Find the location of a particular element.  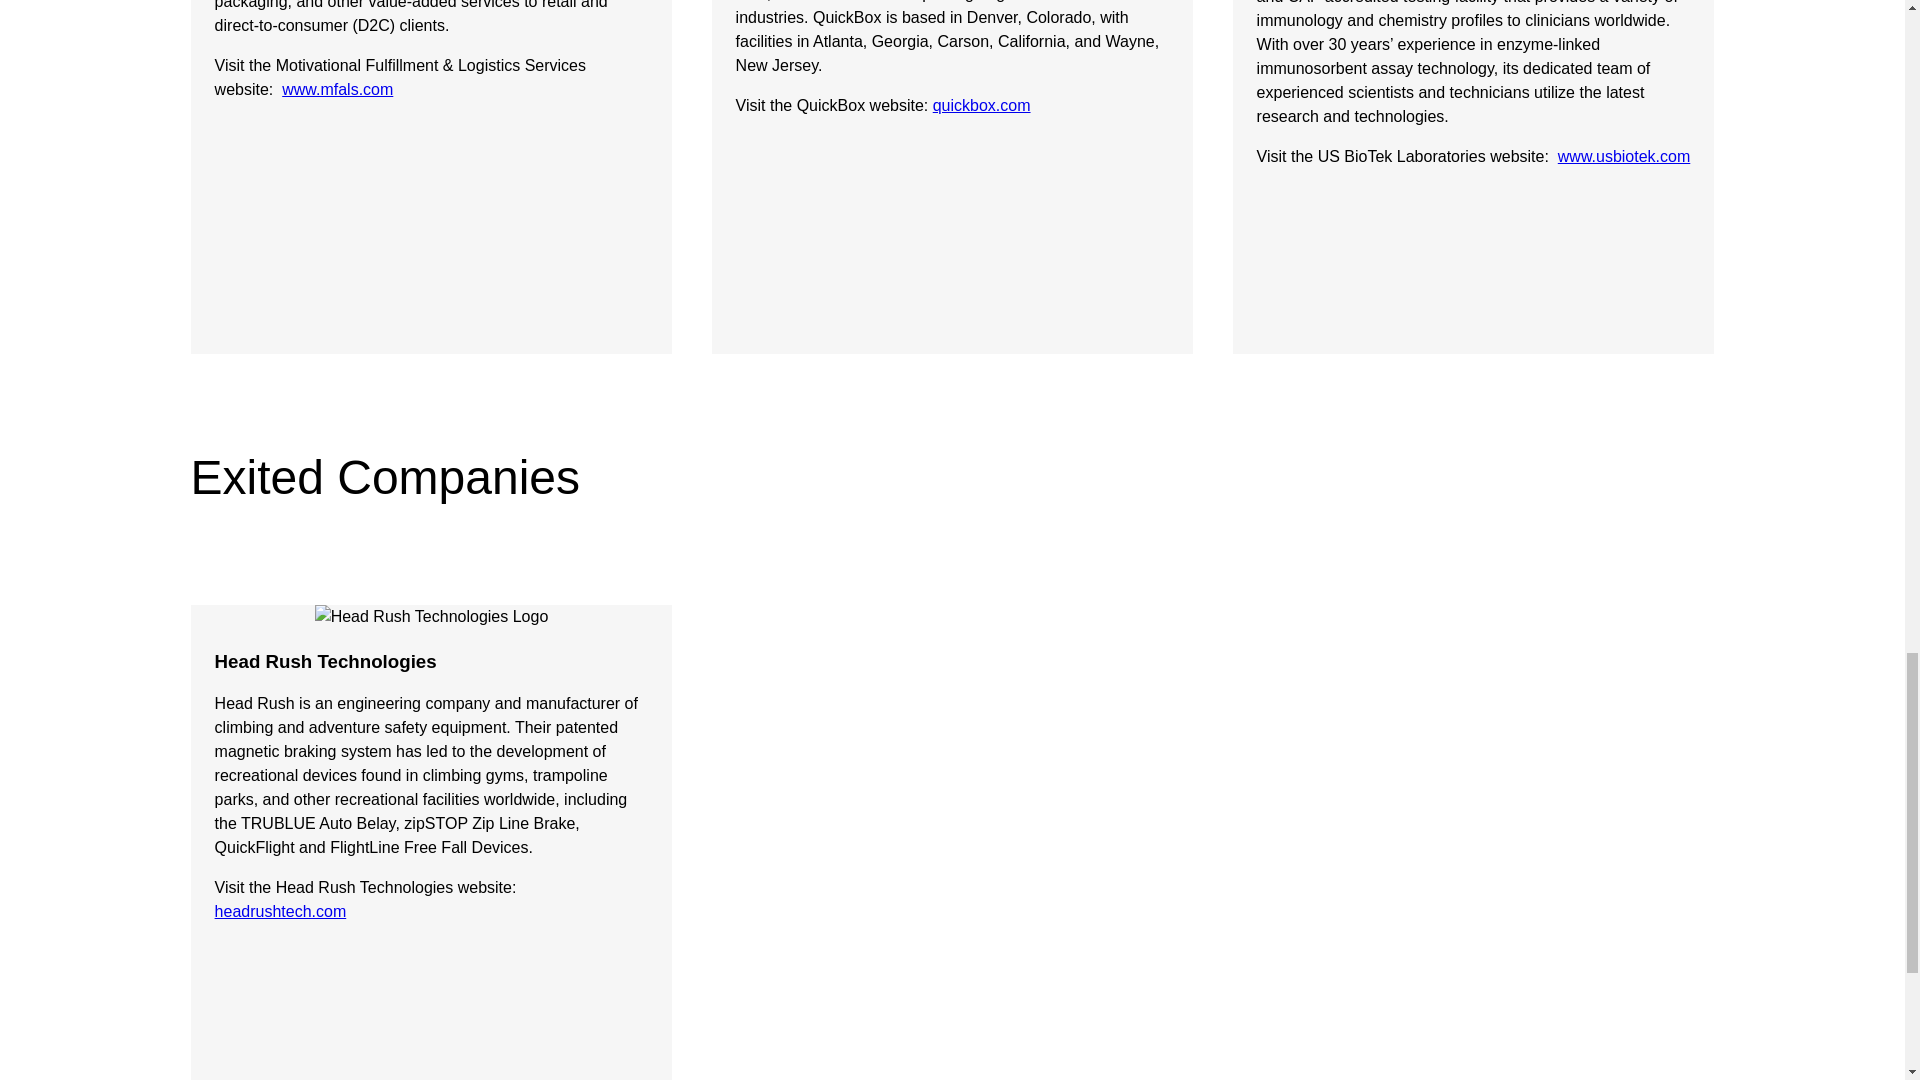

www.mfals.com is located at coordinates (338, 90).